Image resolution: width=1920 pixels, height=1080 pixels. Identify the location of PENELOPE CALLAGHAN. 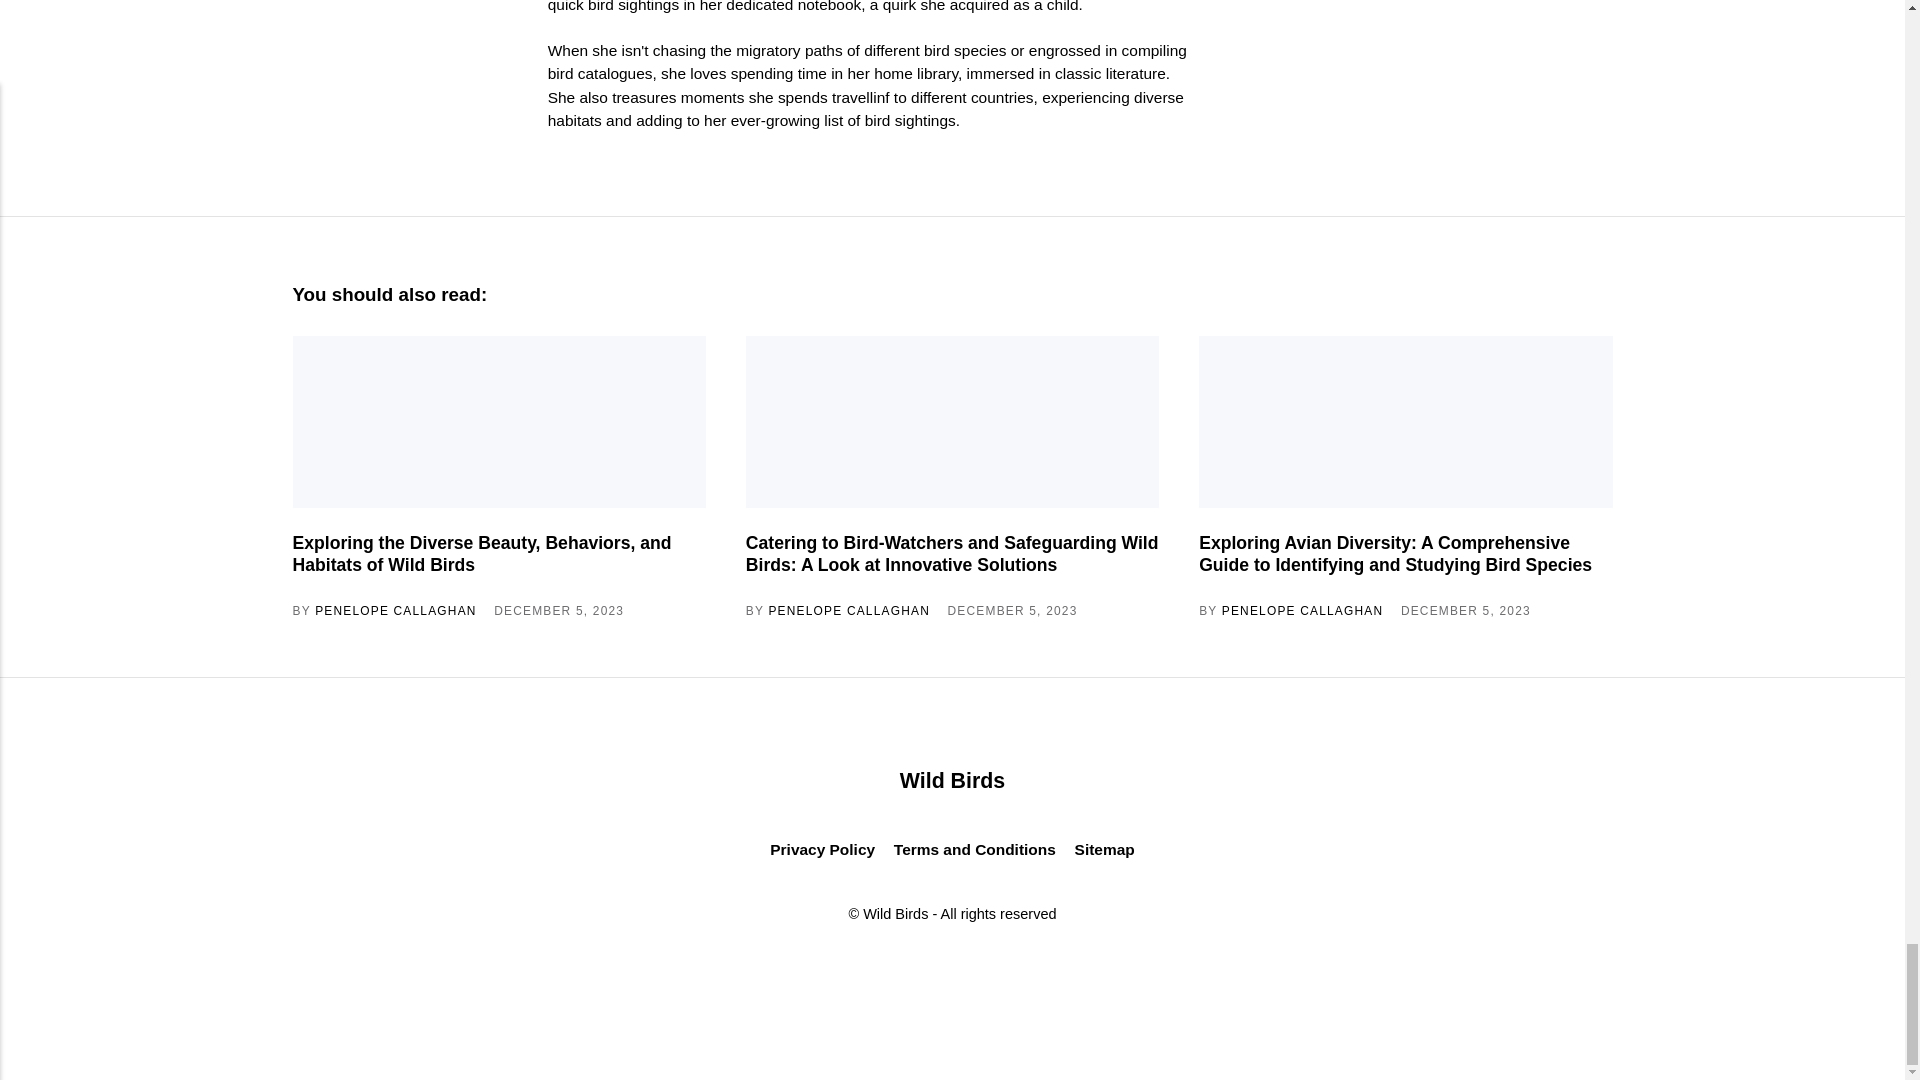
(848, 610).